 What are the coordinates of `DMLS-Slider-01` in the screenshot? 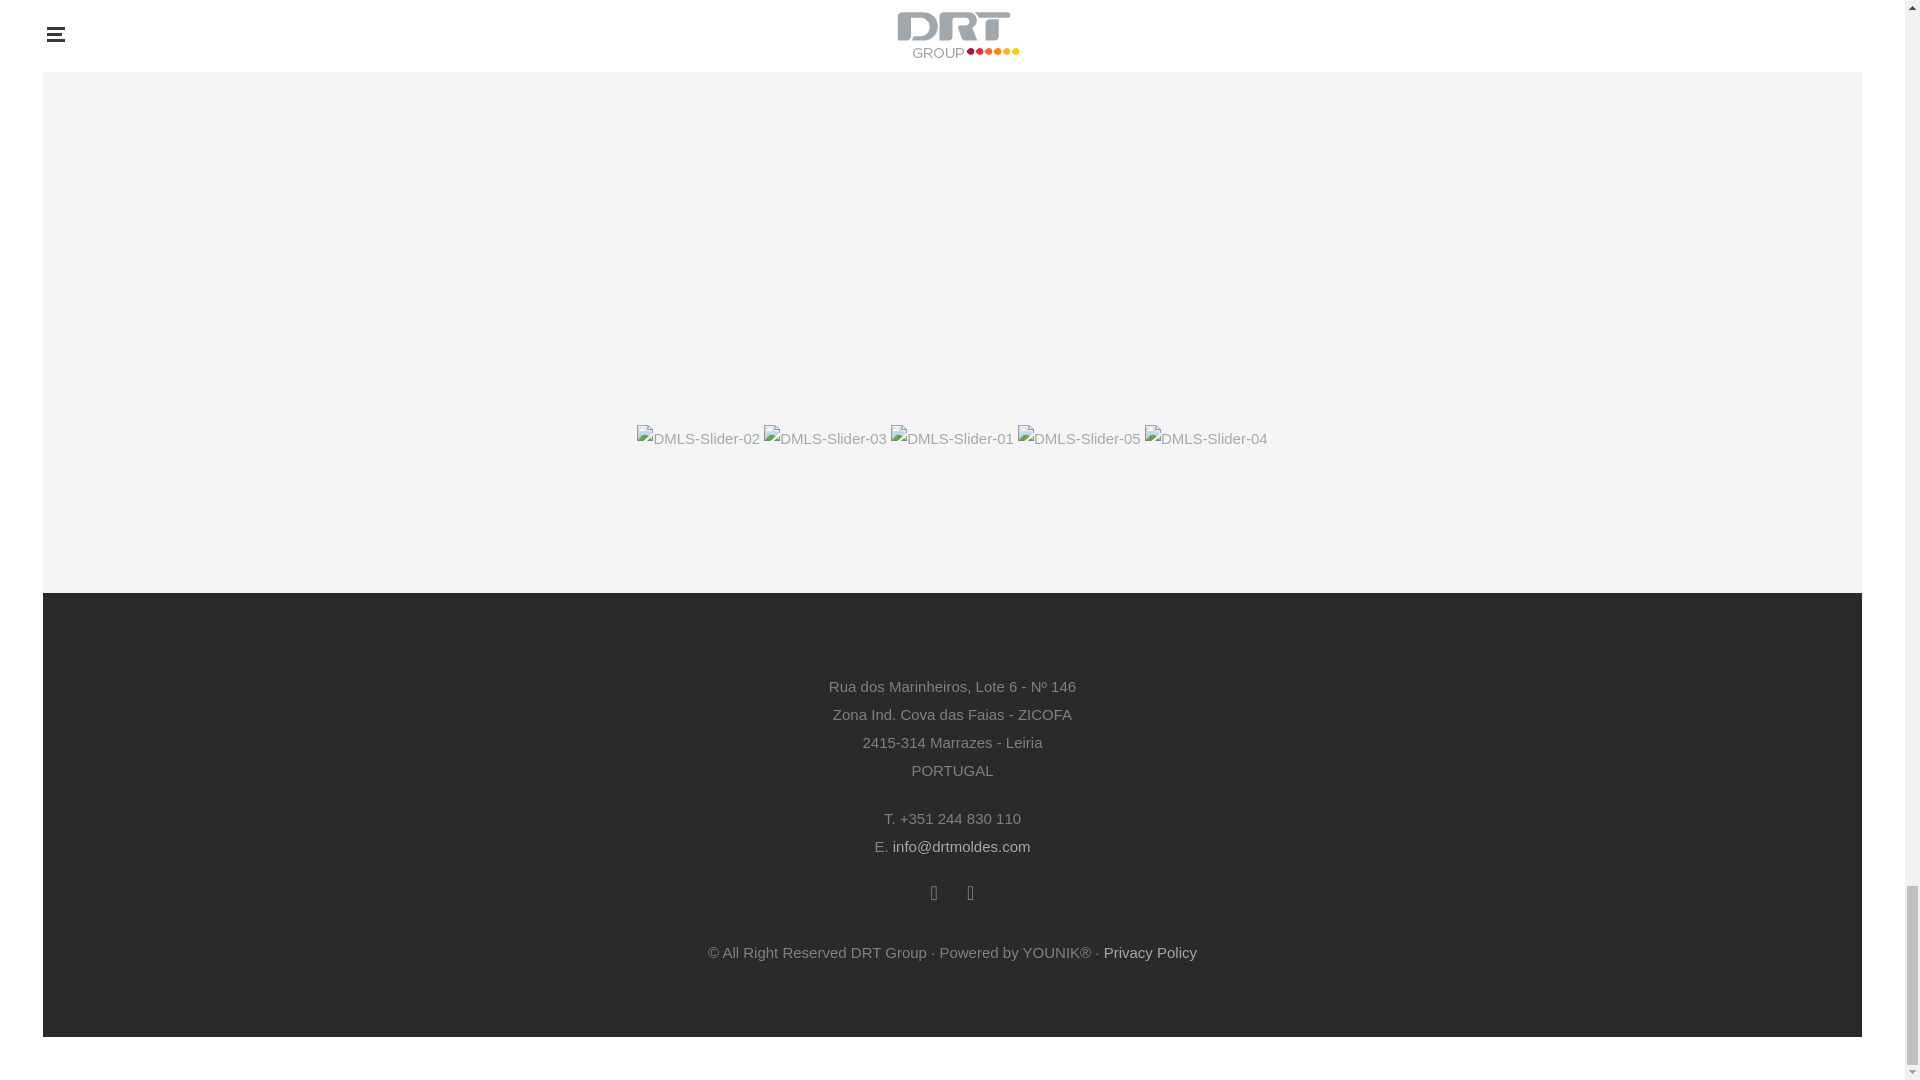 It's located at (954, 438).